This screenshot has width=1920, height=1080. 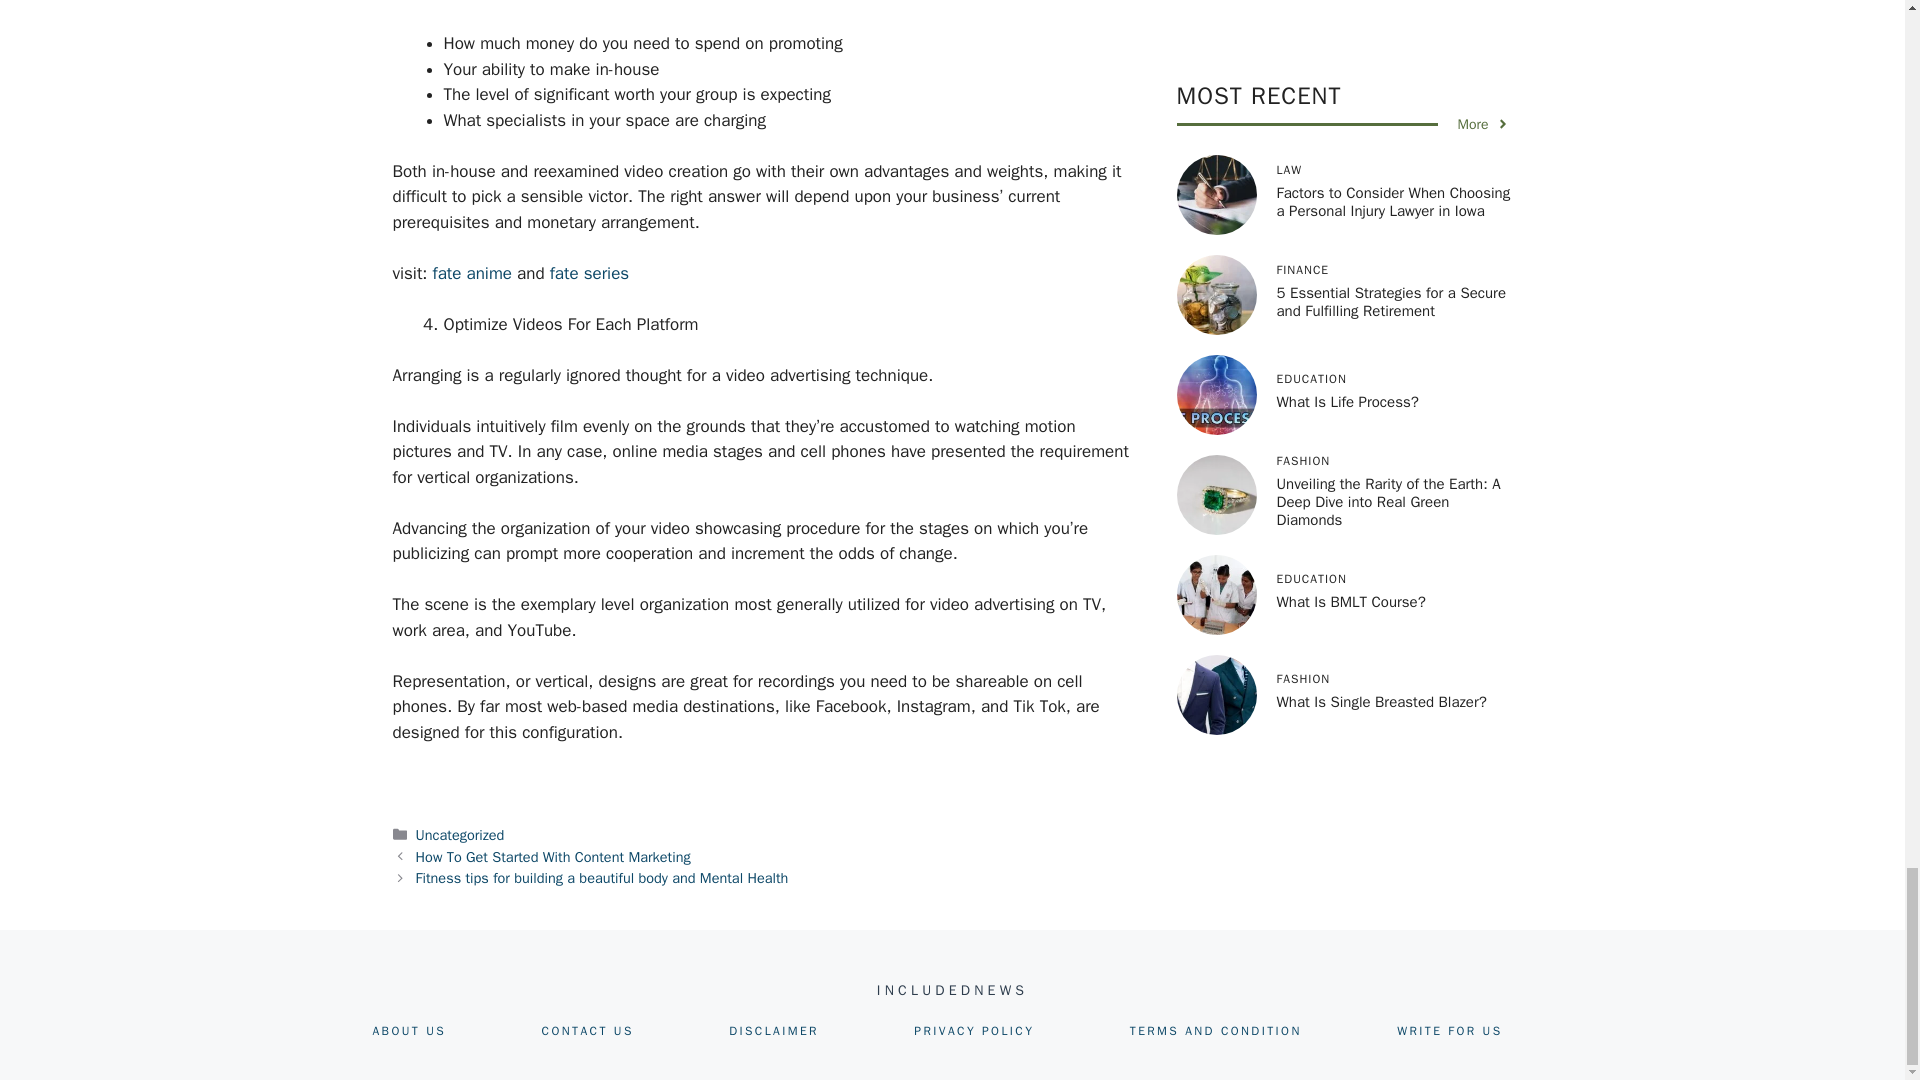 I want to click on fate anime, so click(x=472, y=274).